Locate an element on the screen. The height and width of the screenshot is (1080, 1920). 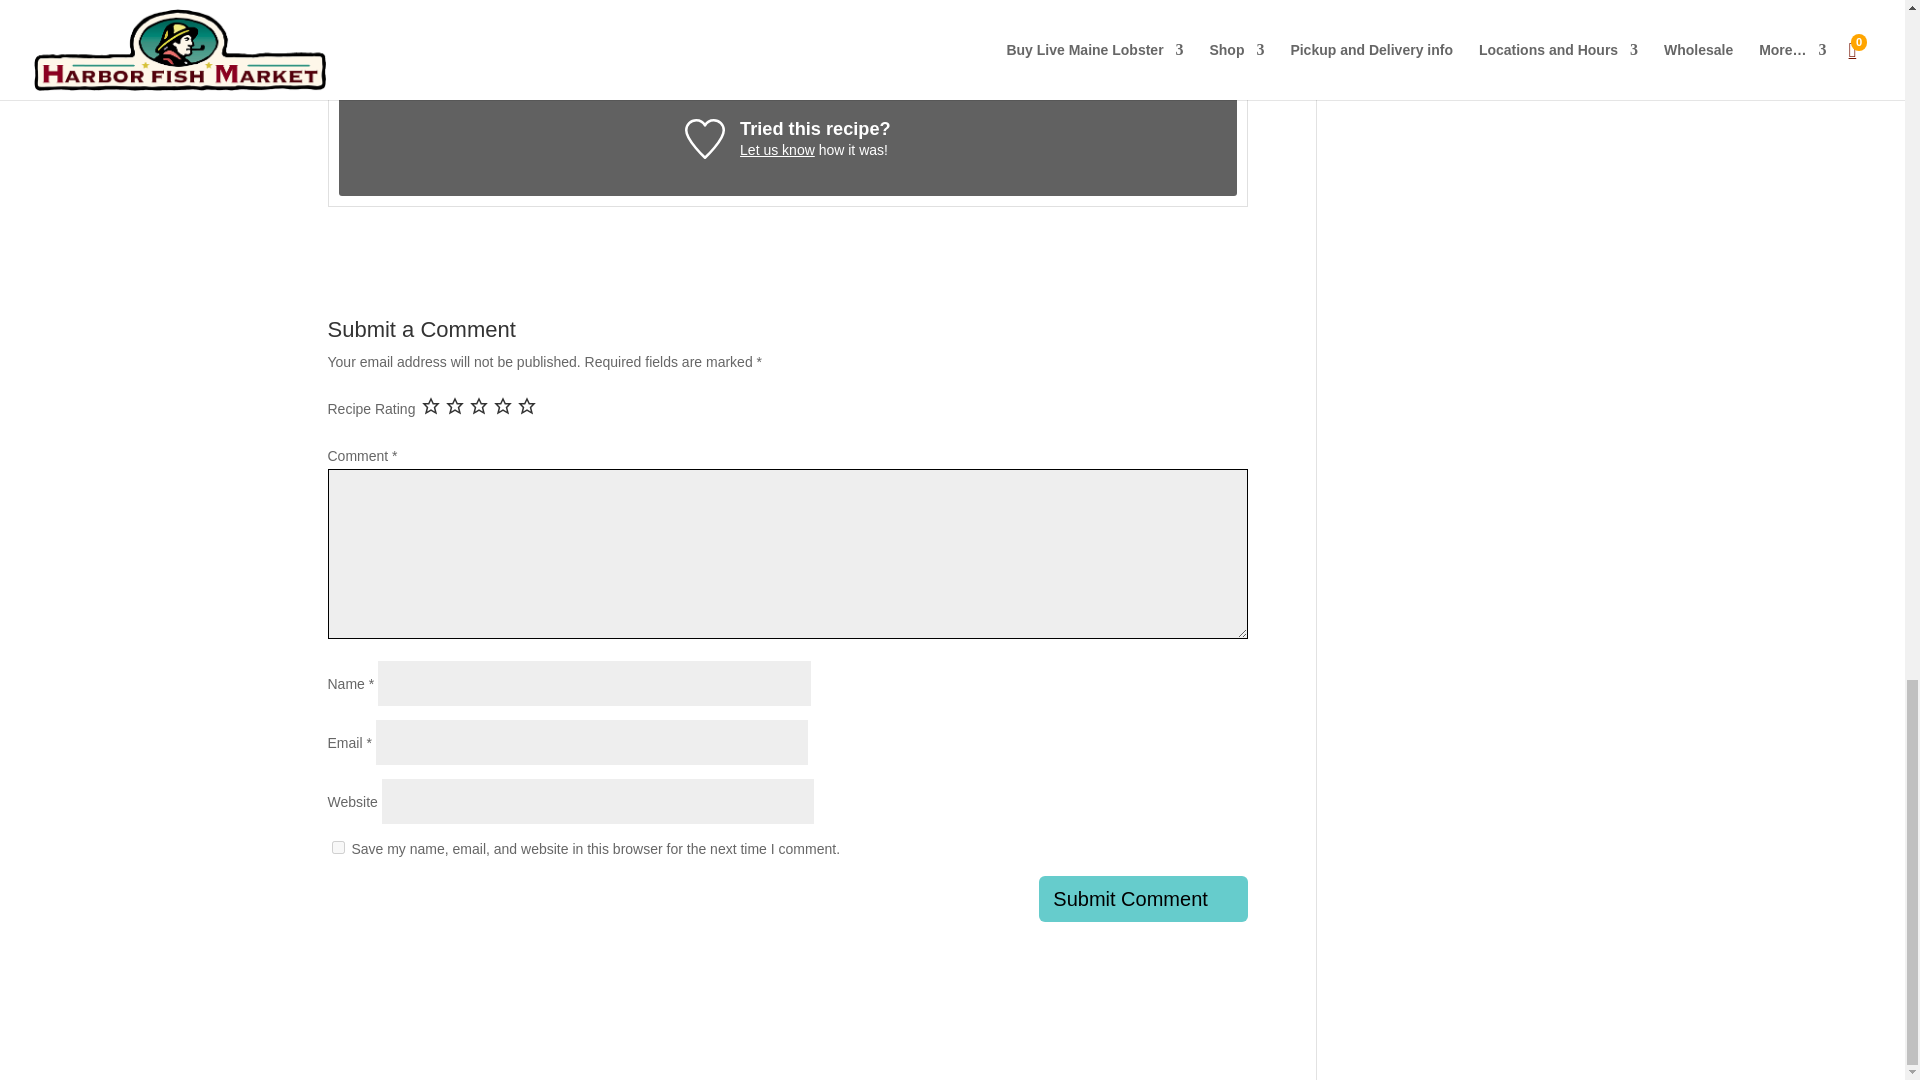
yes is located at coordinates (338, 848).